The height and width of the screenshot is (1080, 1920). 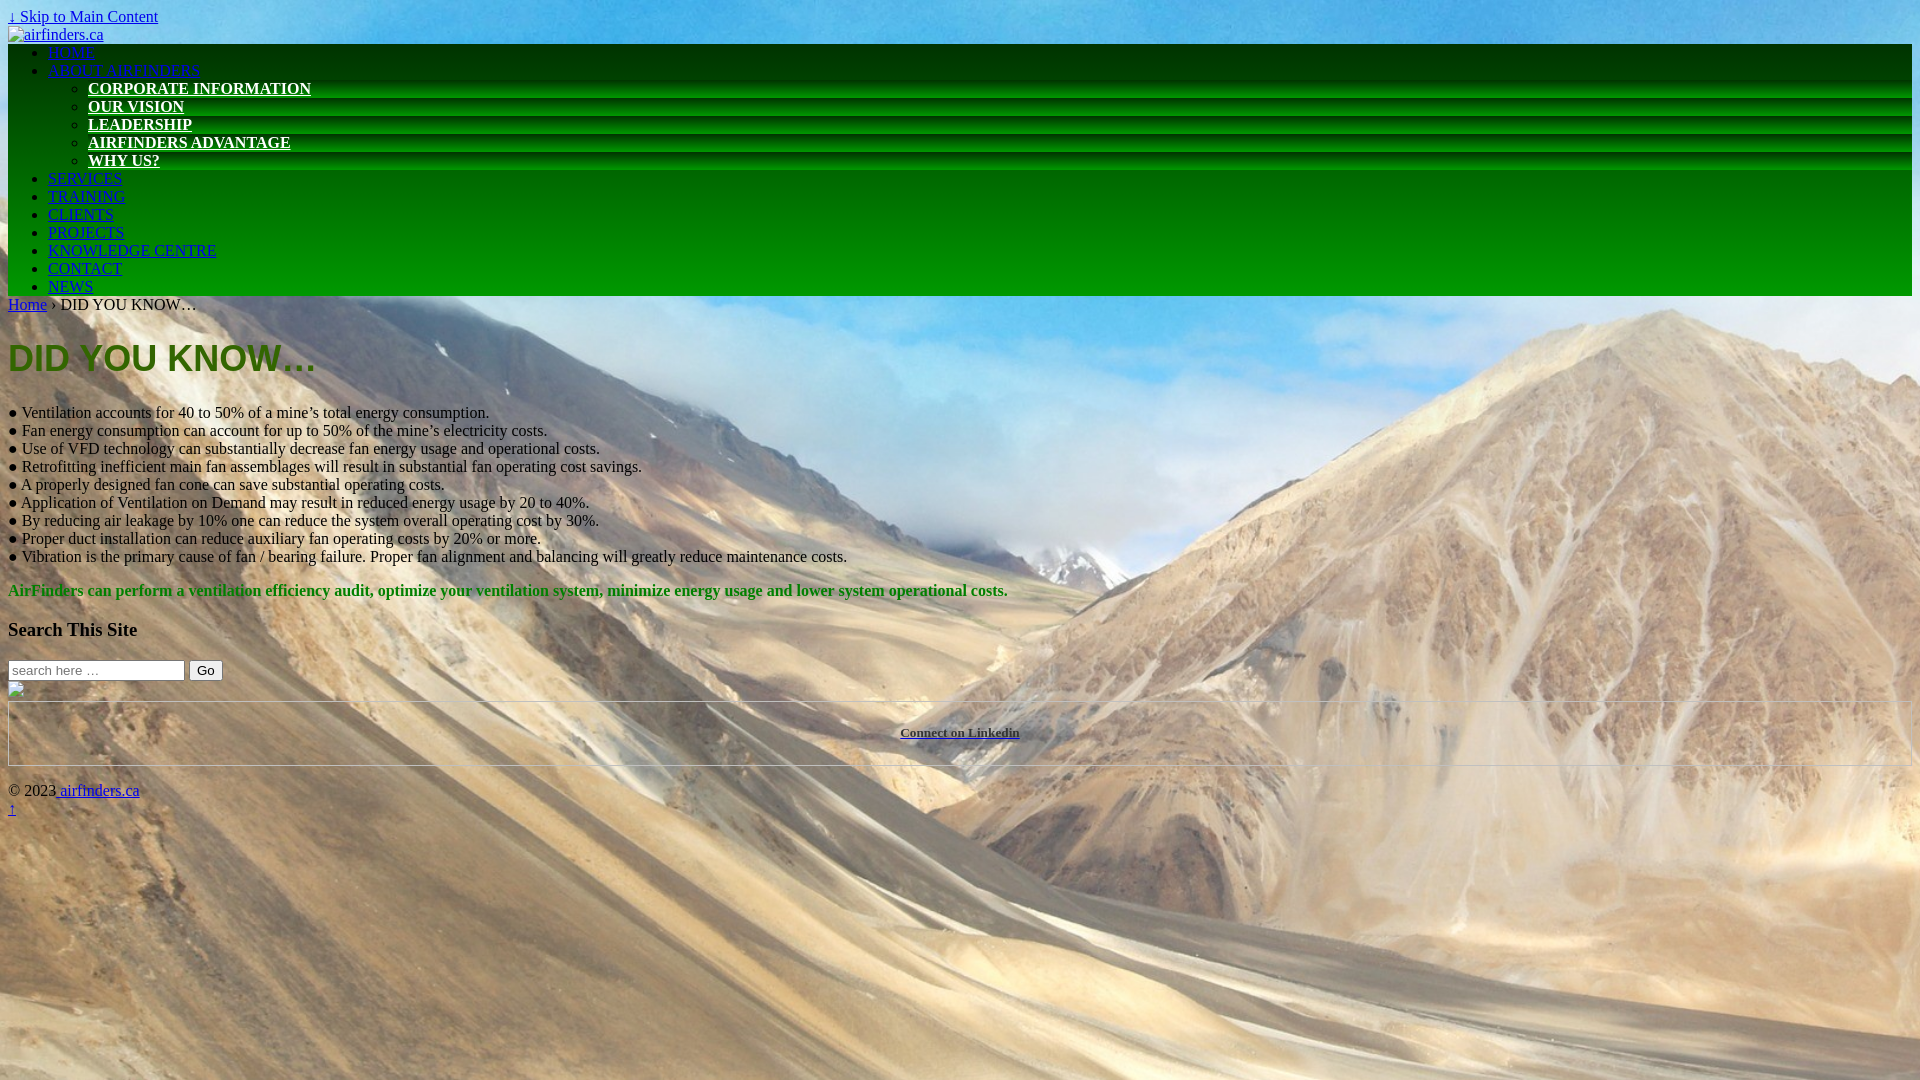 What do you see at coordinates (72, 52) in the screenshot?
I see `HOME` at bounding box center [72, 52].